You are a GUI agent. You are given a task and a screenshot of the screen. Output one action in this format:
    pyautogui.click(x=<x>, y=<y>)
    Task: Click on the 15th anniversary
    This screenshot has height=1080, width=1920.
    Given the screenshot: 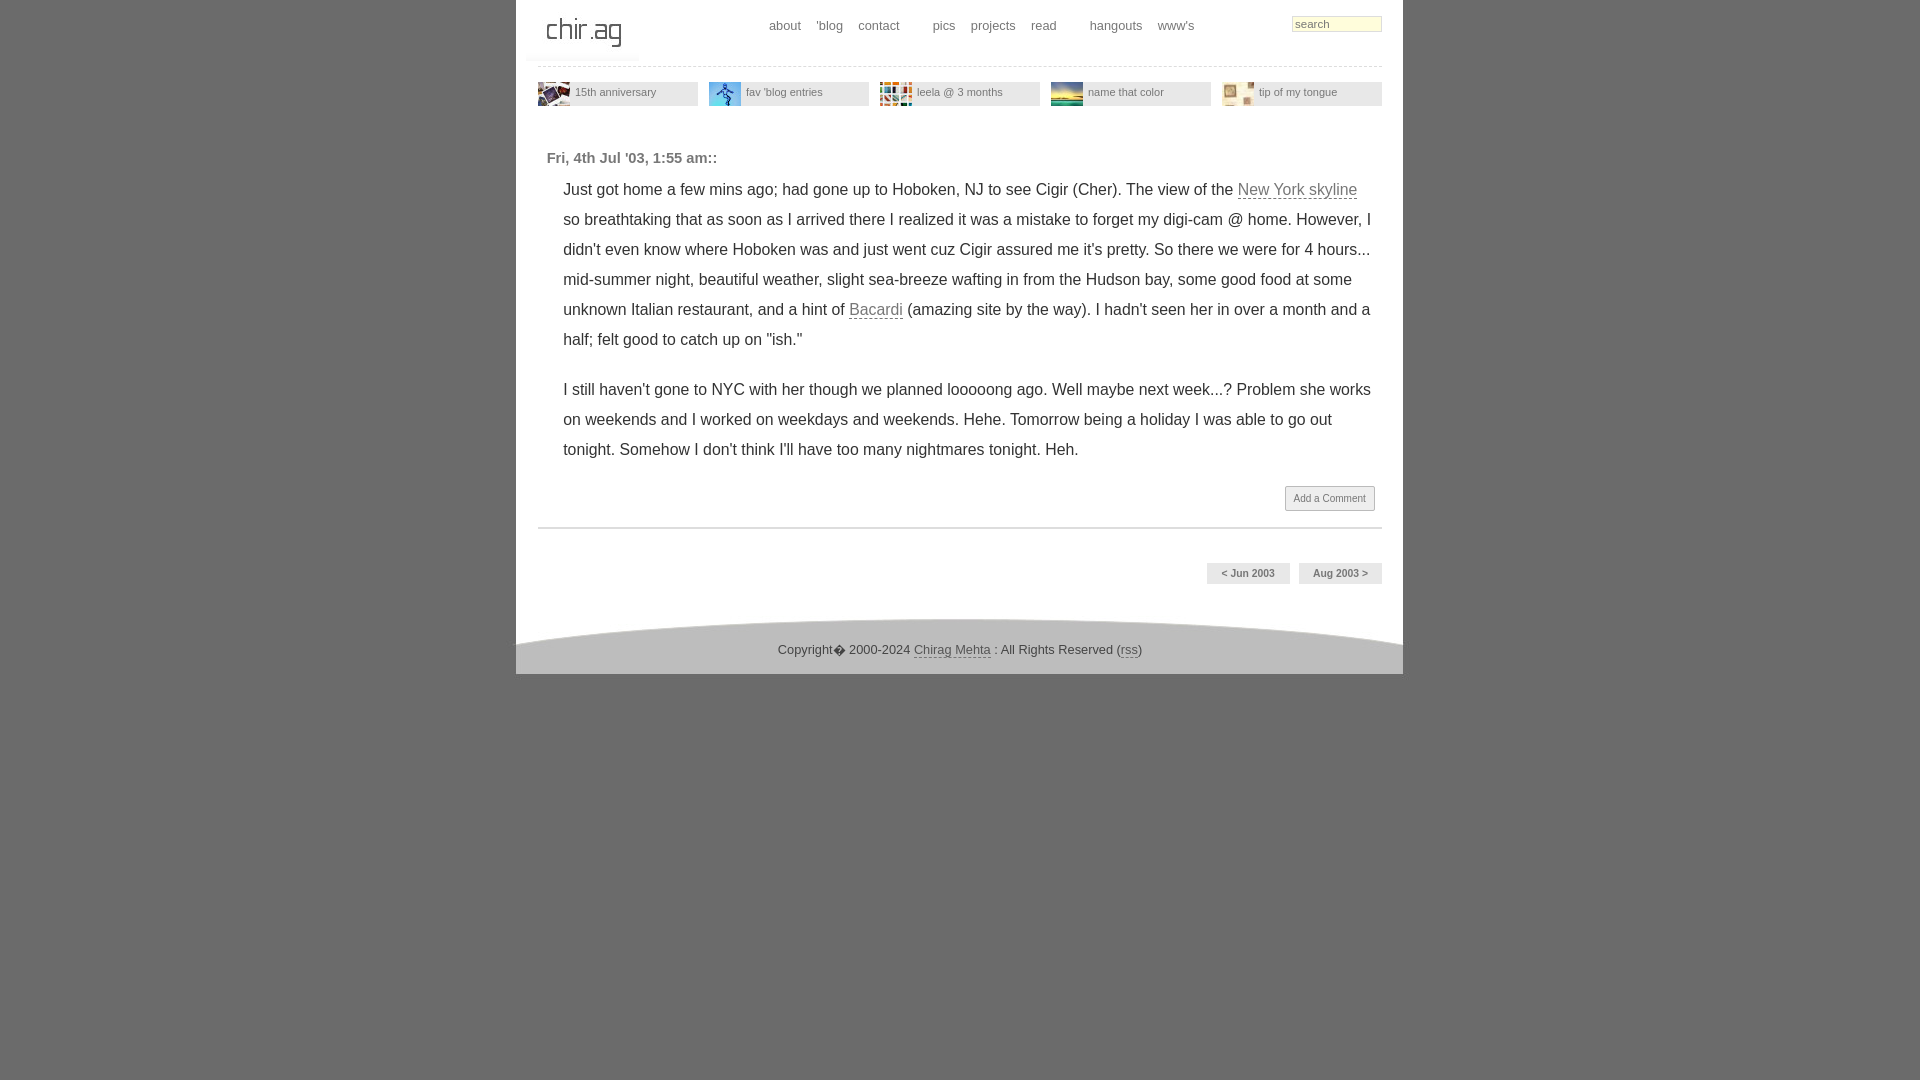 What is the action you would take?
    pyautogui.click(x=618, y=94)
    